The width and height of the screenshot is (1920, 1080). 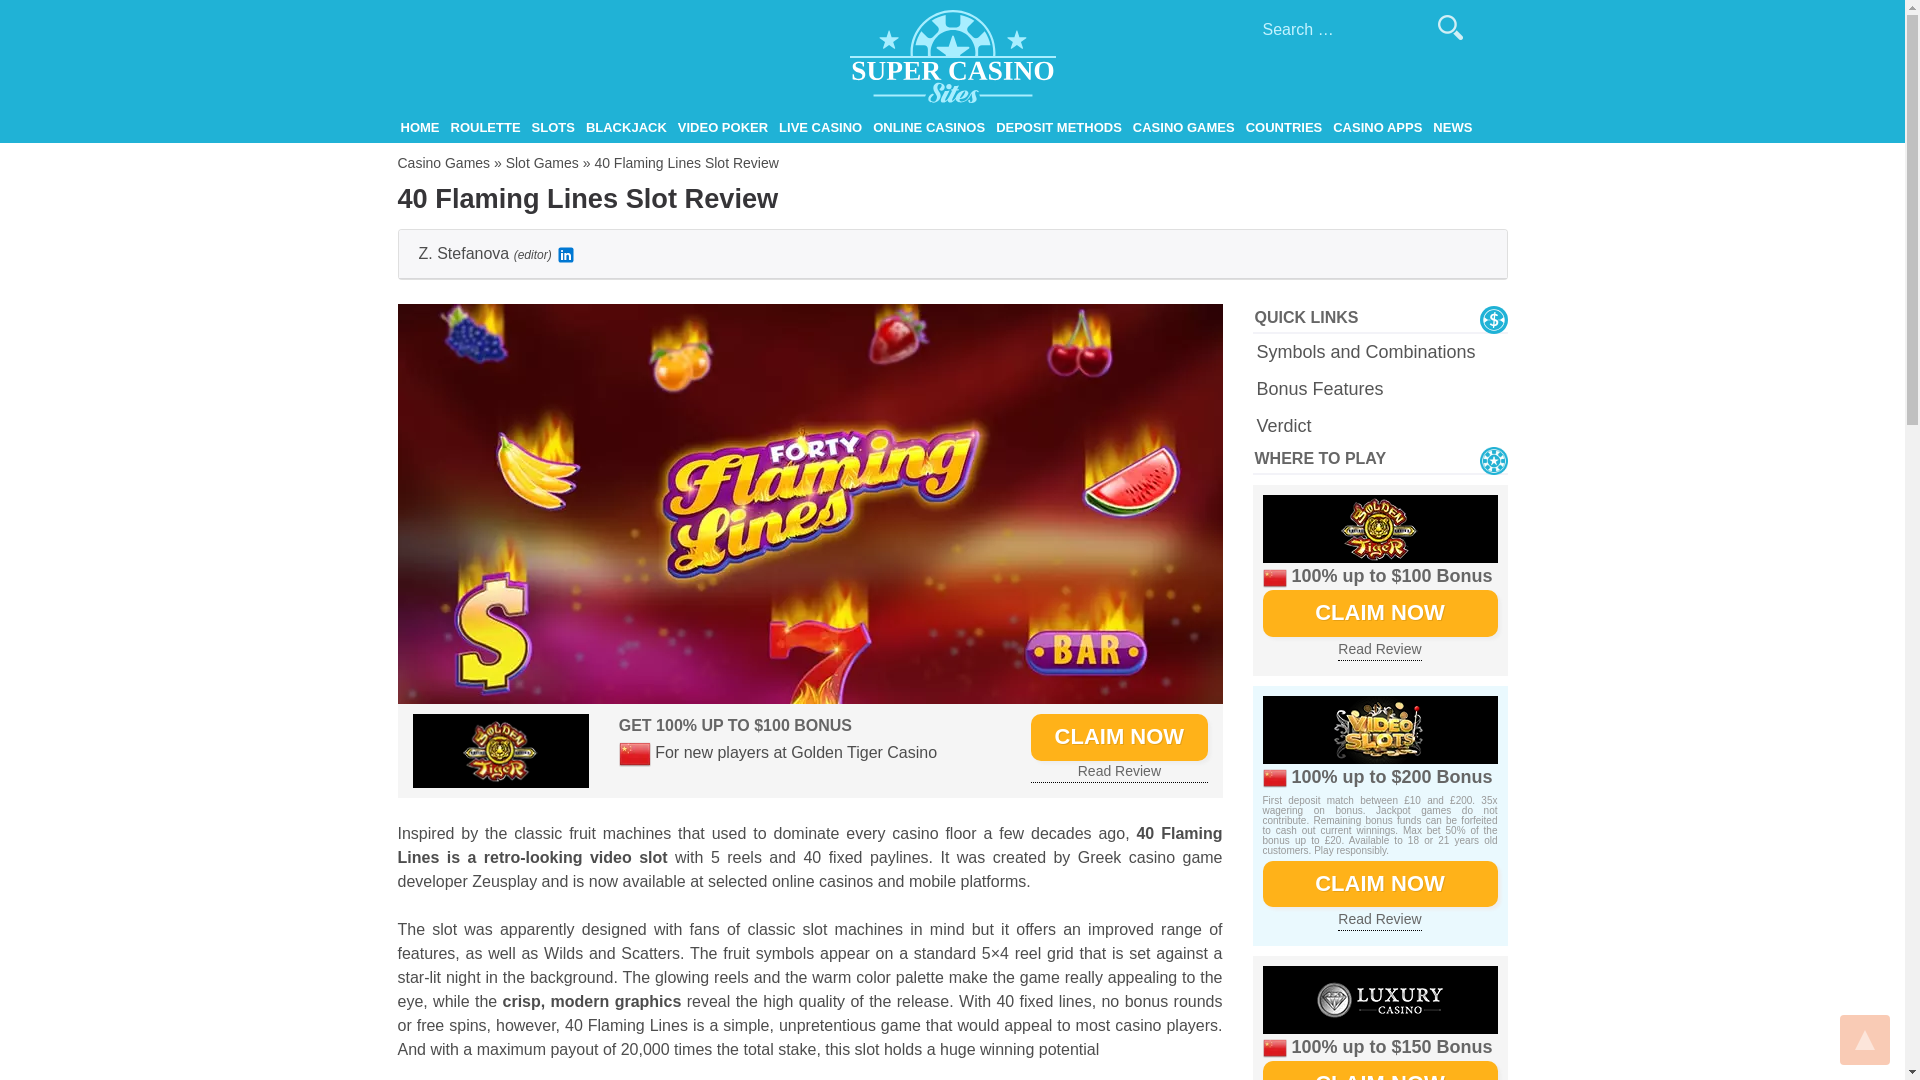 What do you see at coordinates (1184, 128) in the screenshot?
I see `CASINO GAMES` at bounding box center [1184, 128].